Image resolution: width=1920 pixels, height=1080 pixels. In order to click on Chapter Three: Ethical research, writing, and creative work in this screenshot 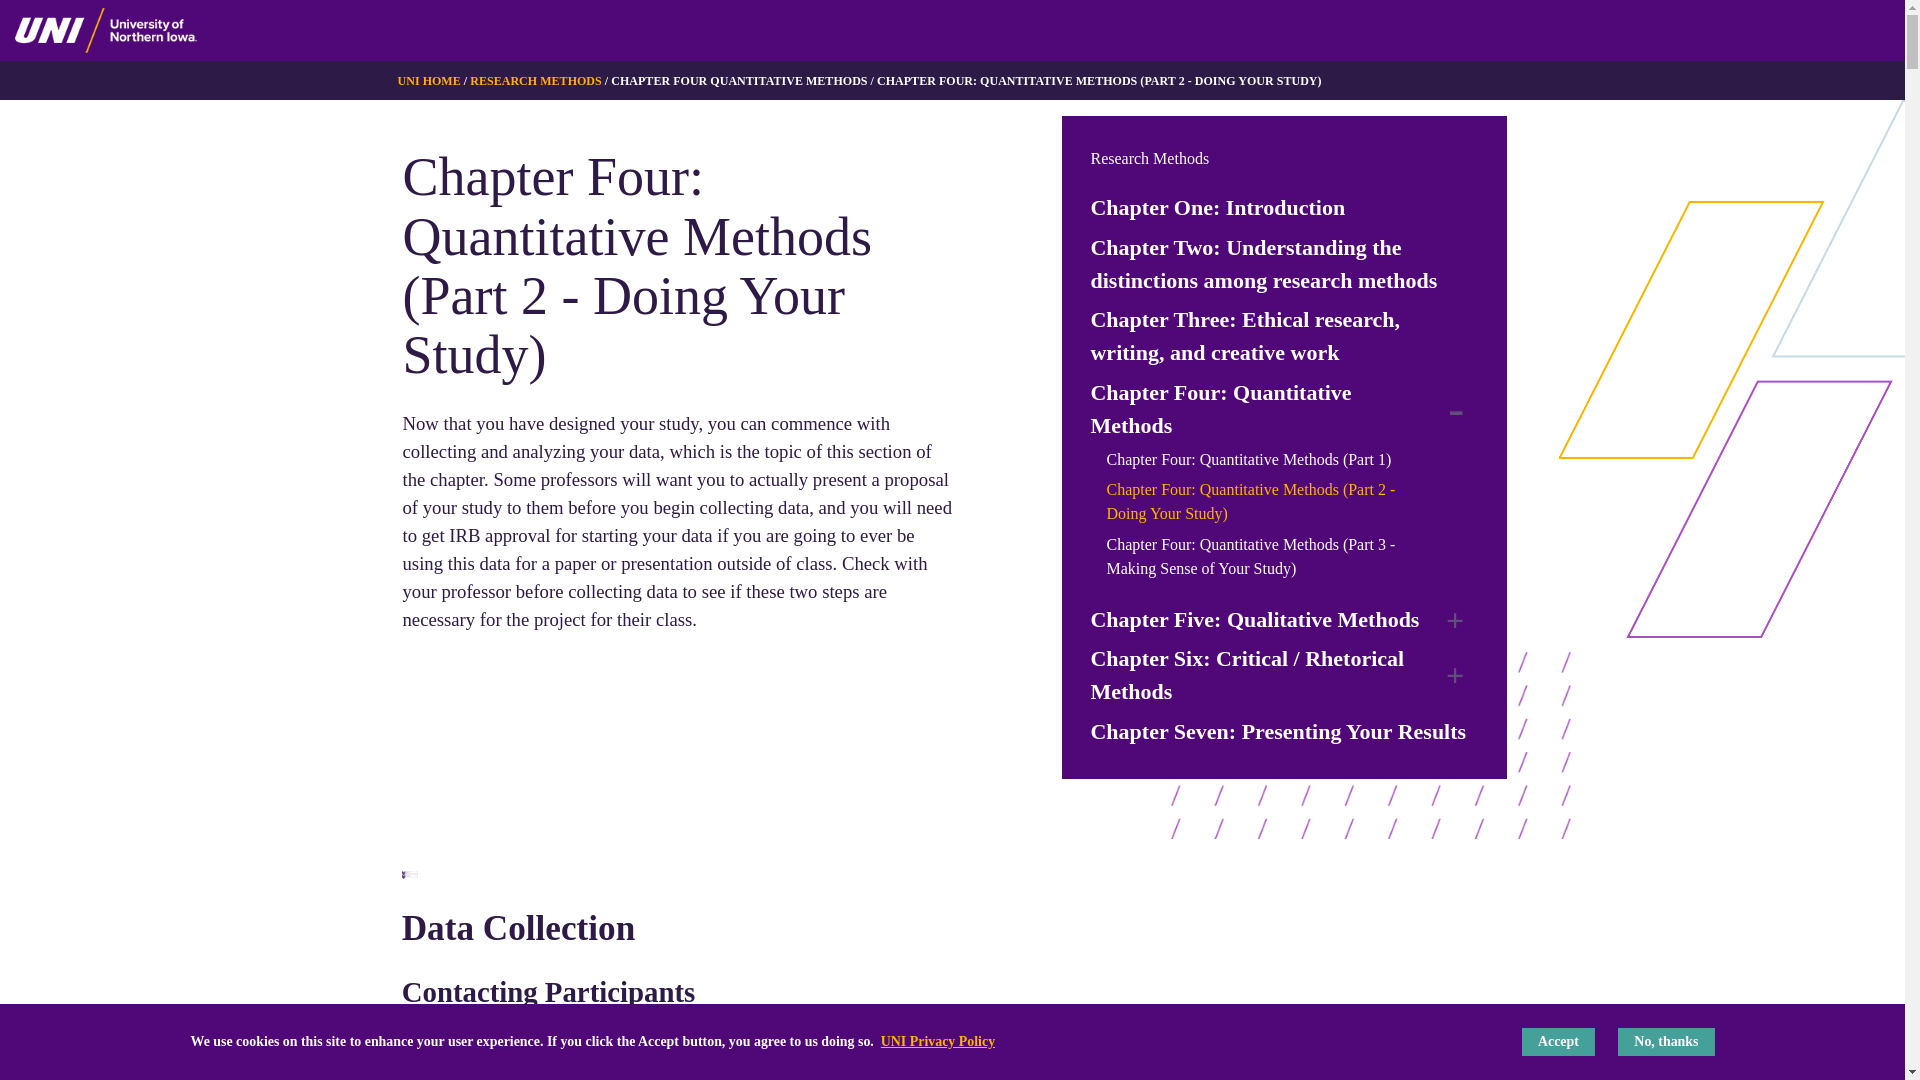, I will do `click(1284, 336)`.